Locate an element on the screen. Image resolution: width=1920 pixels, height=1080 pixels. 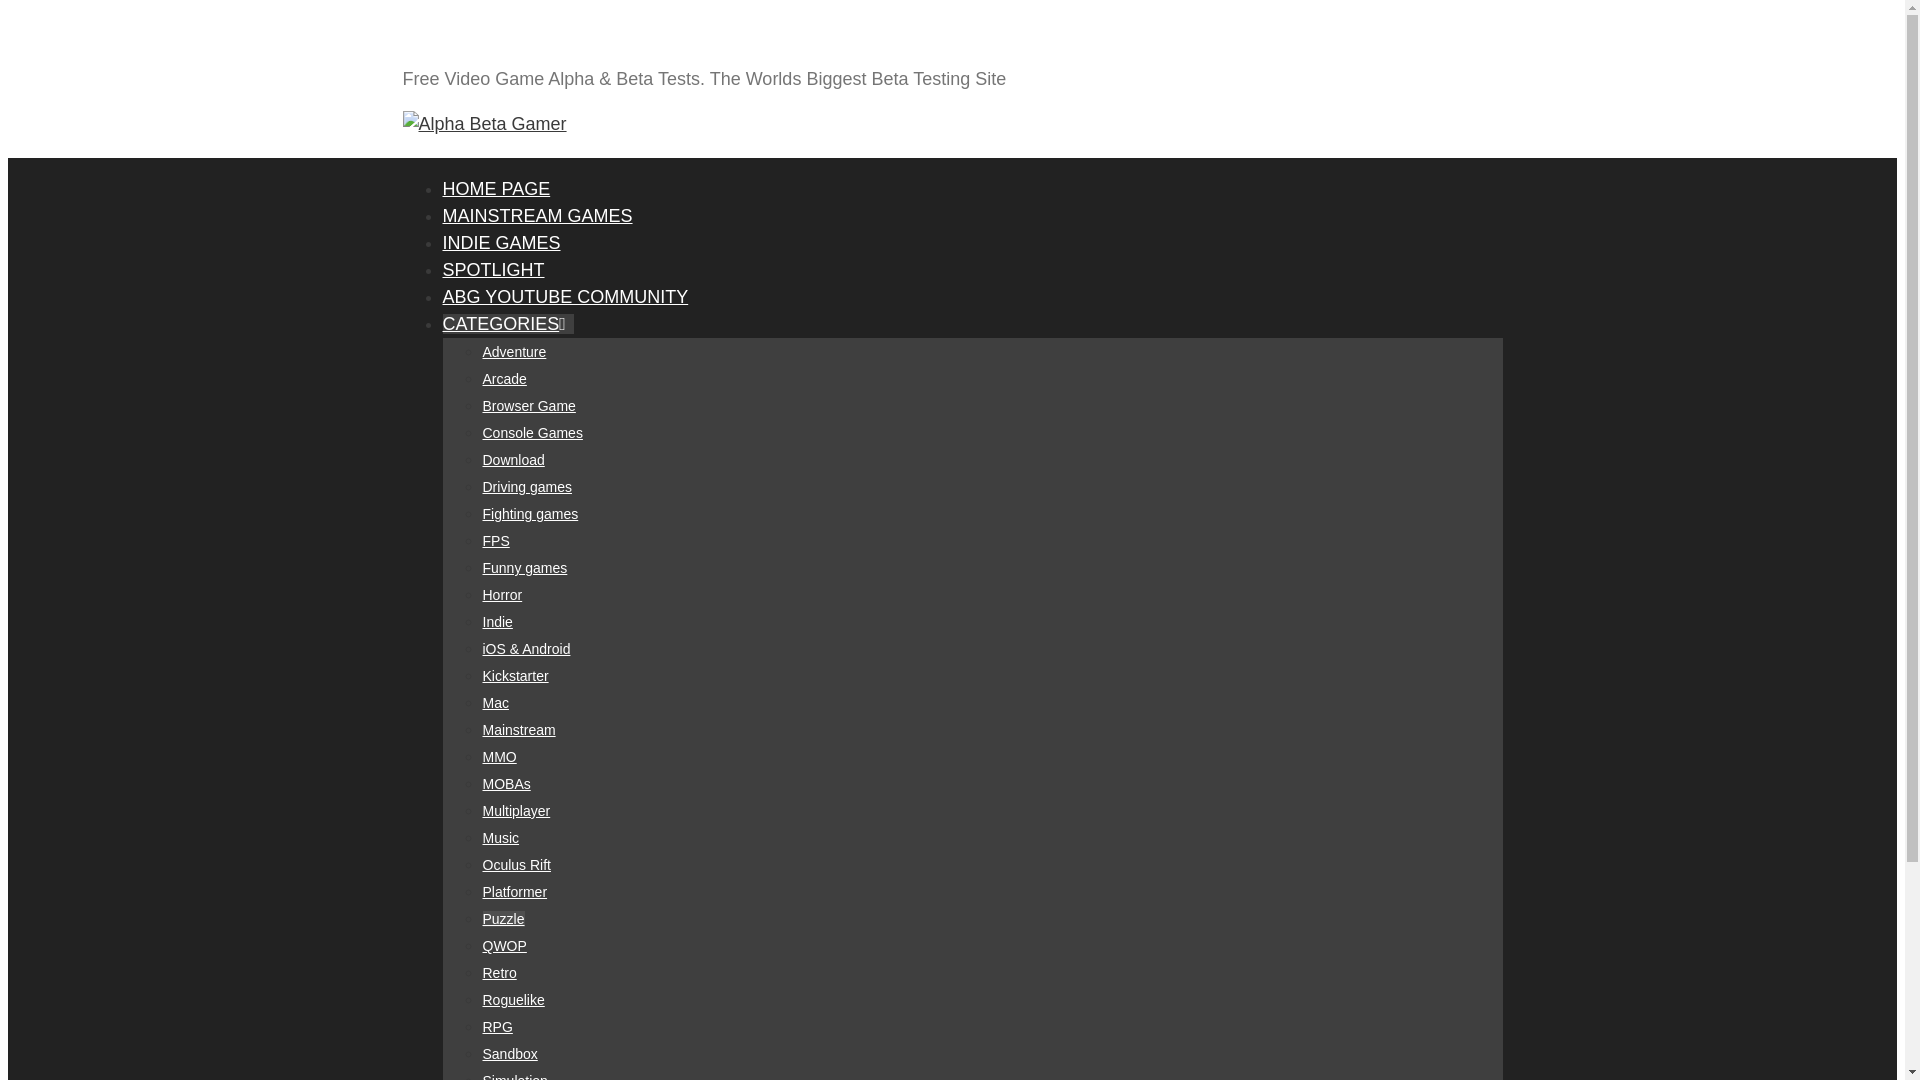
Simulation is located at coordinates (514, 1076).